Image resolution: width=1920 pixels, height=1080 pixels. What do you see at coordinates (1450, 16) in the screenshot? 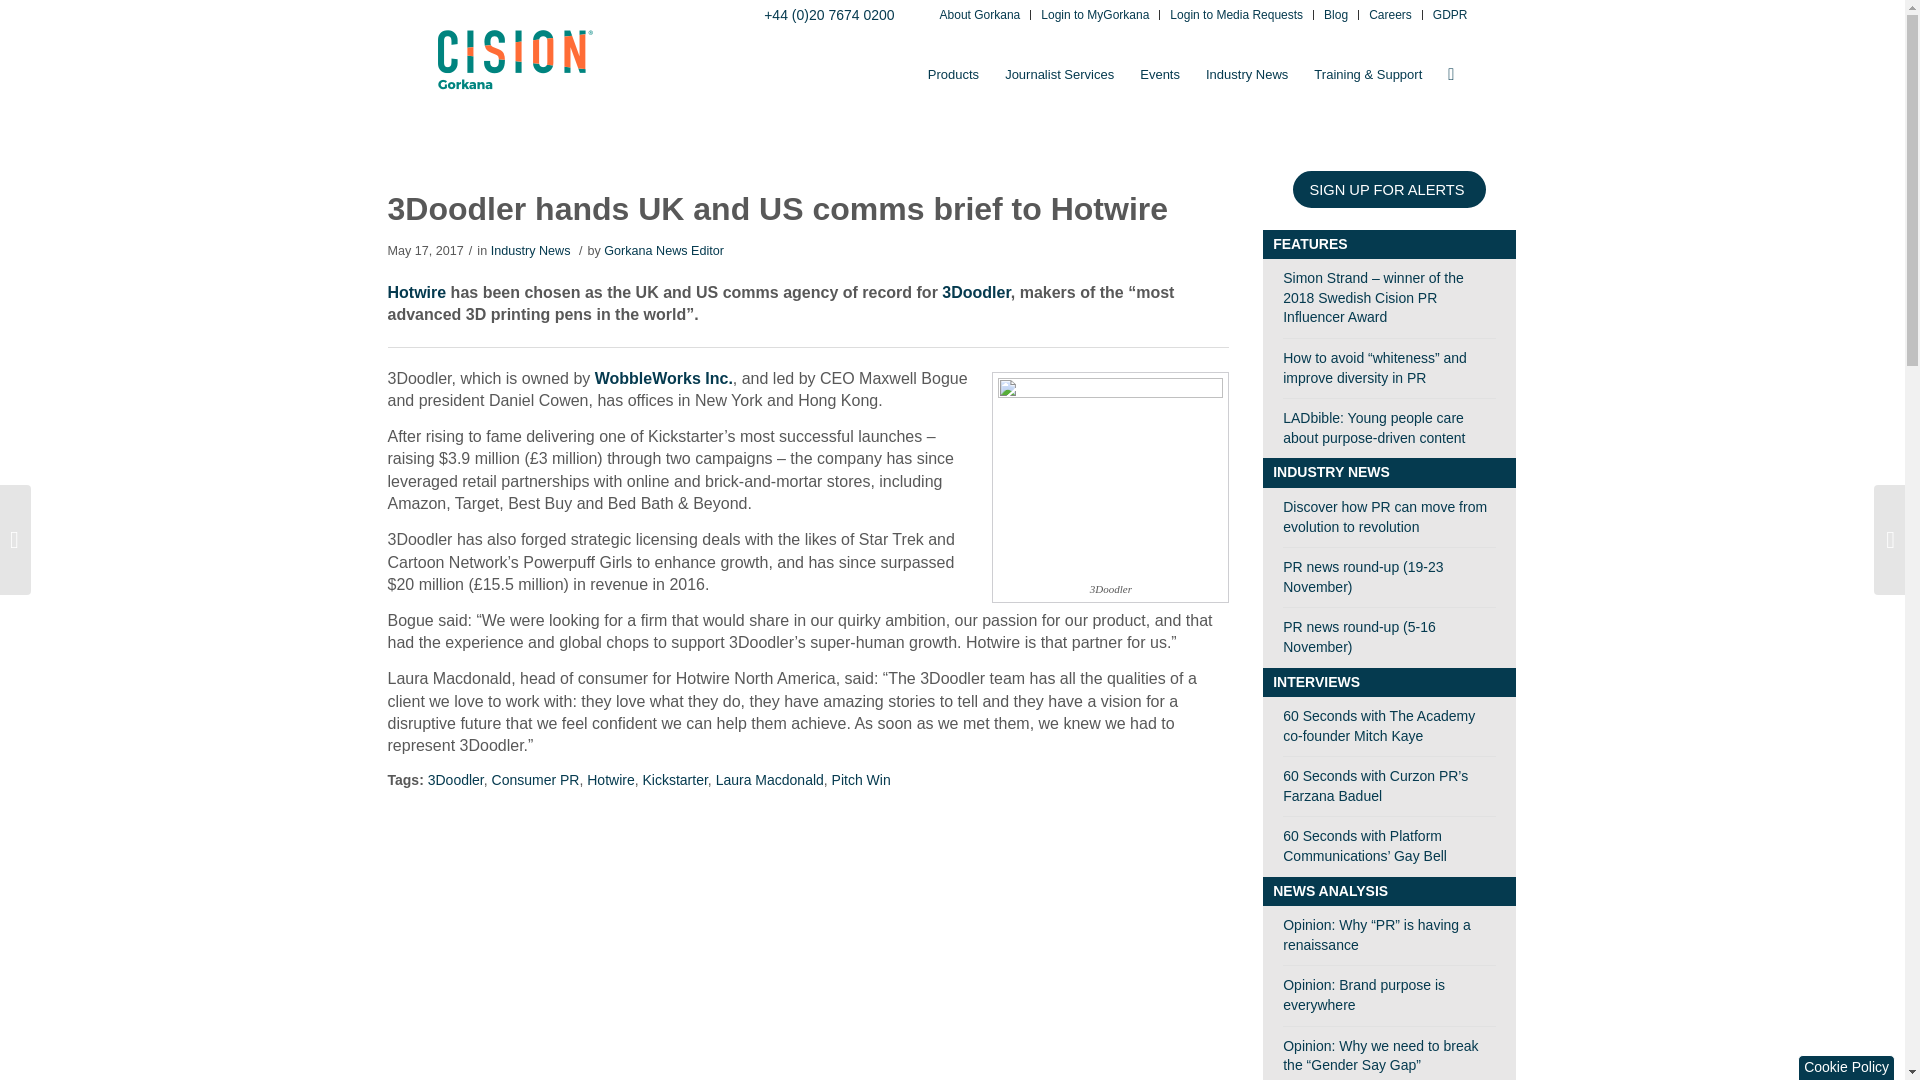
I see `GDPR` at bounding box center [1450, 16].